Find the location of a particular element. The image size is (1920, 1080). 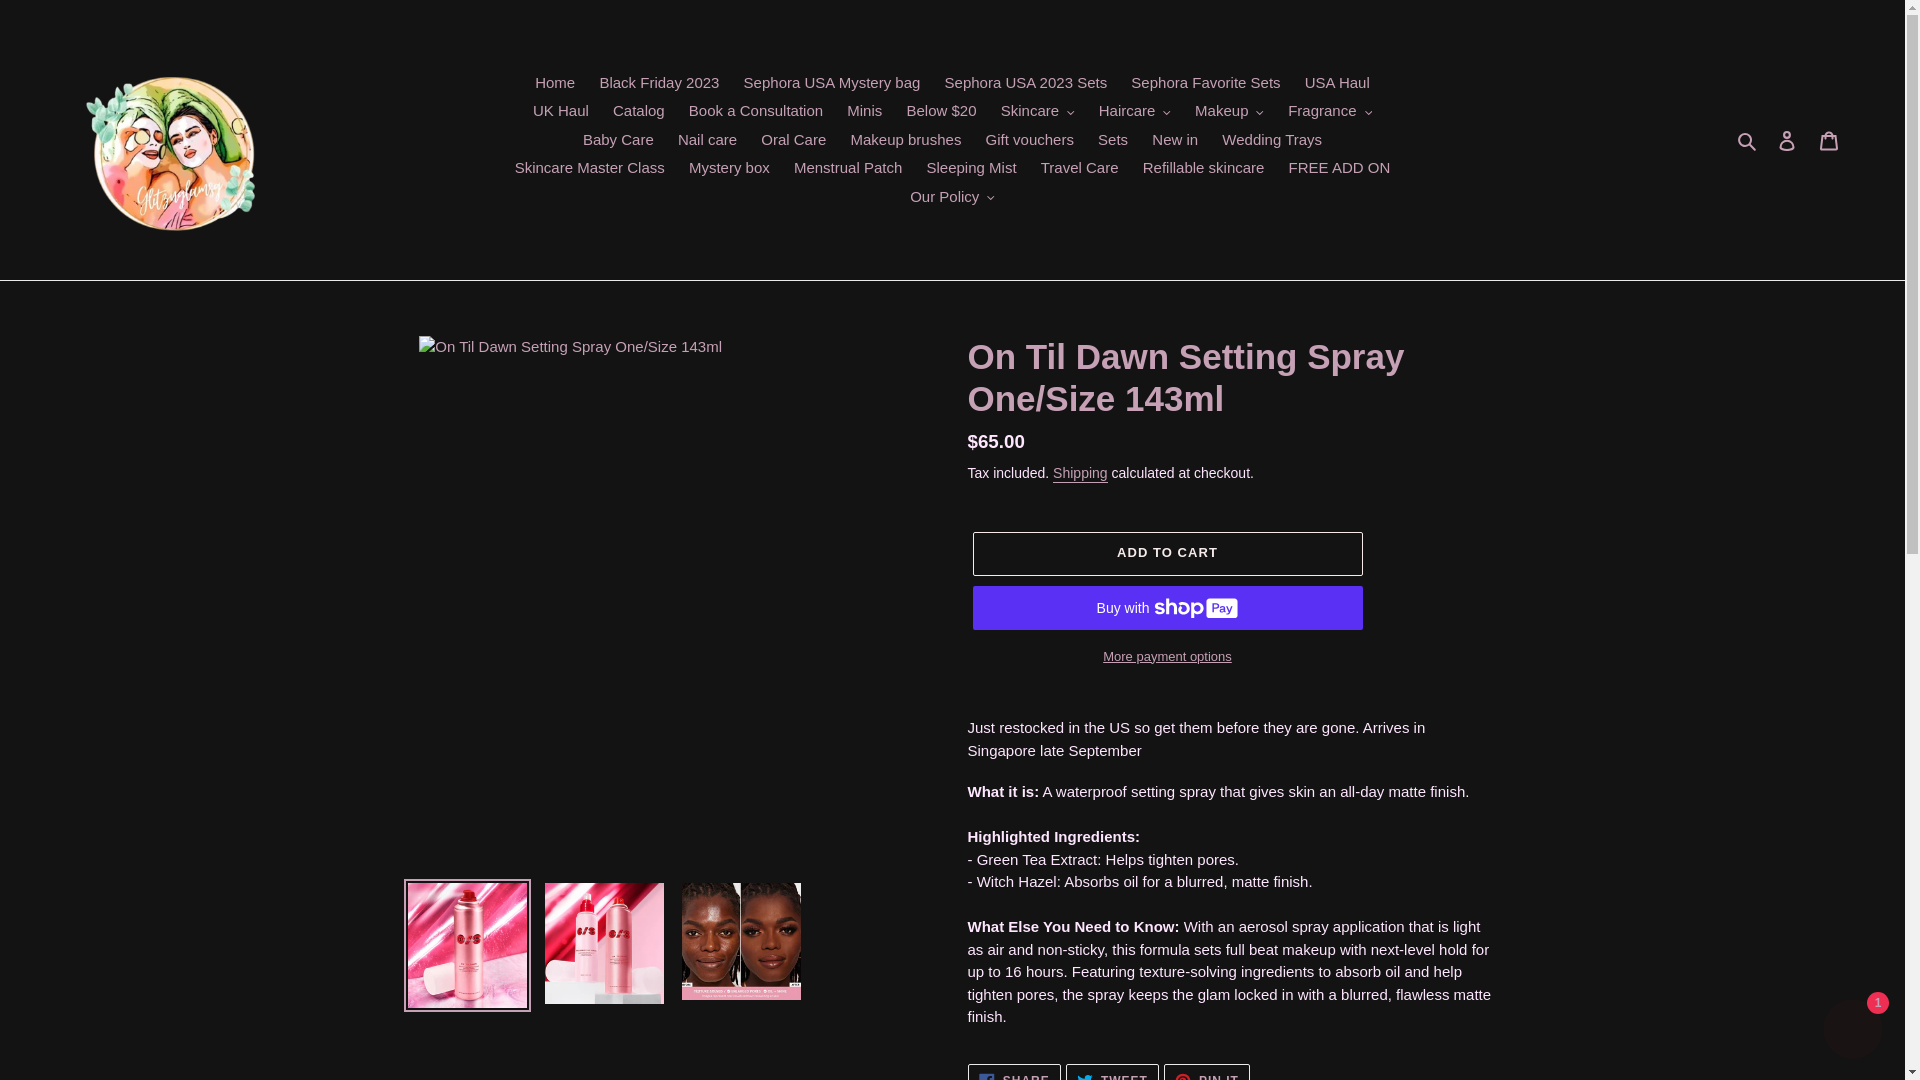

Minis is located at coordinates (864, 112).